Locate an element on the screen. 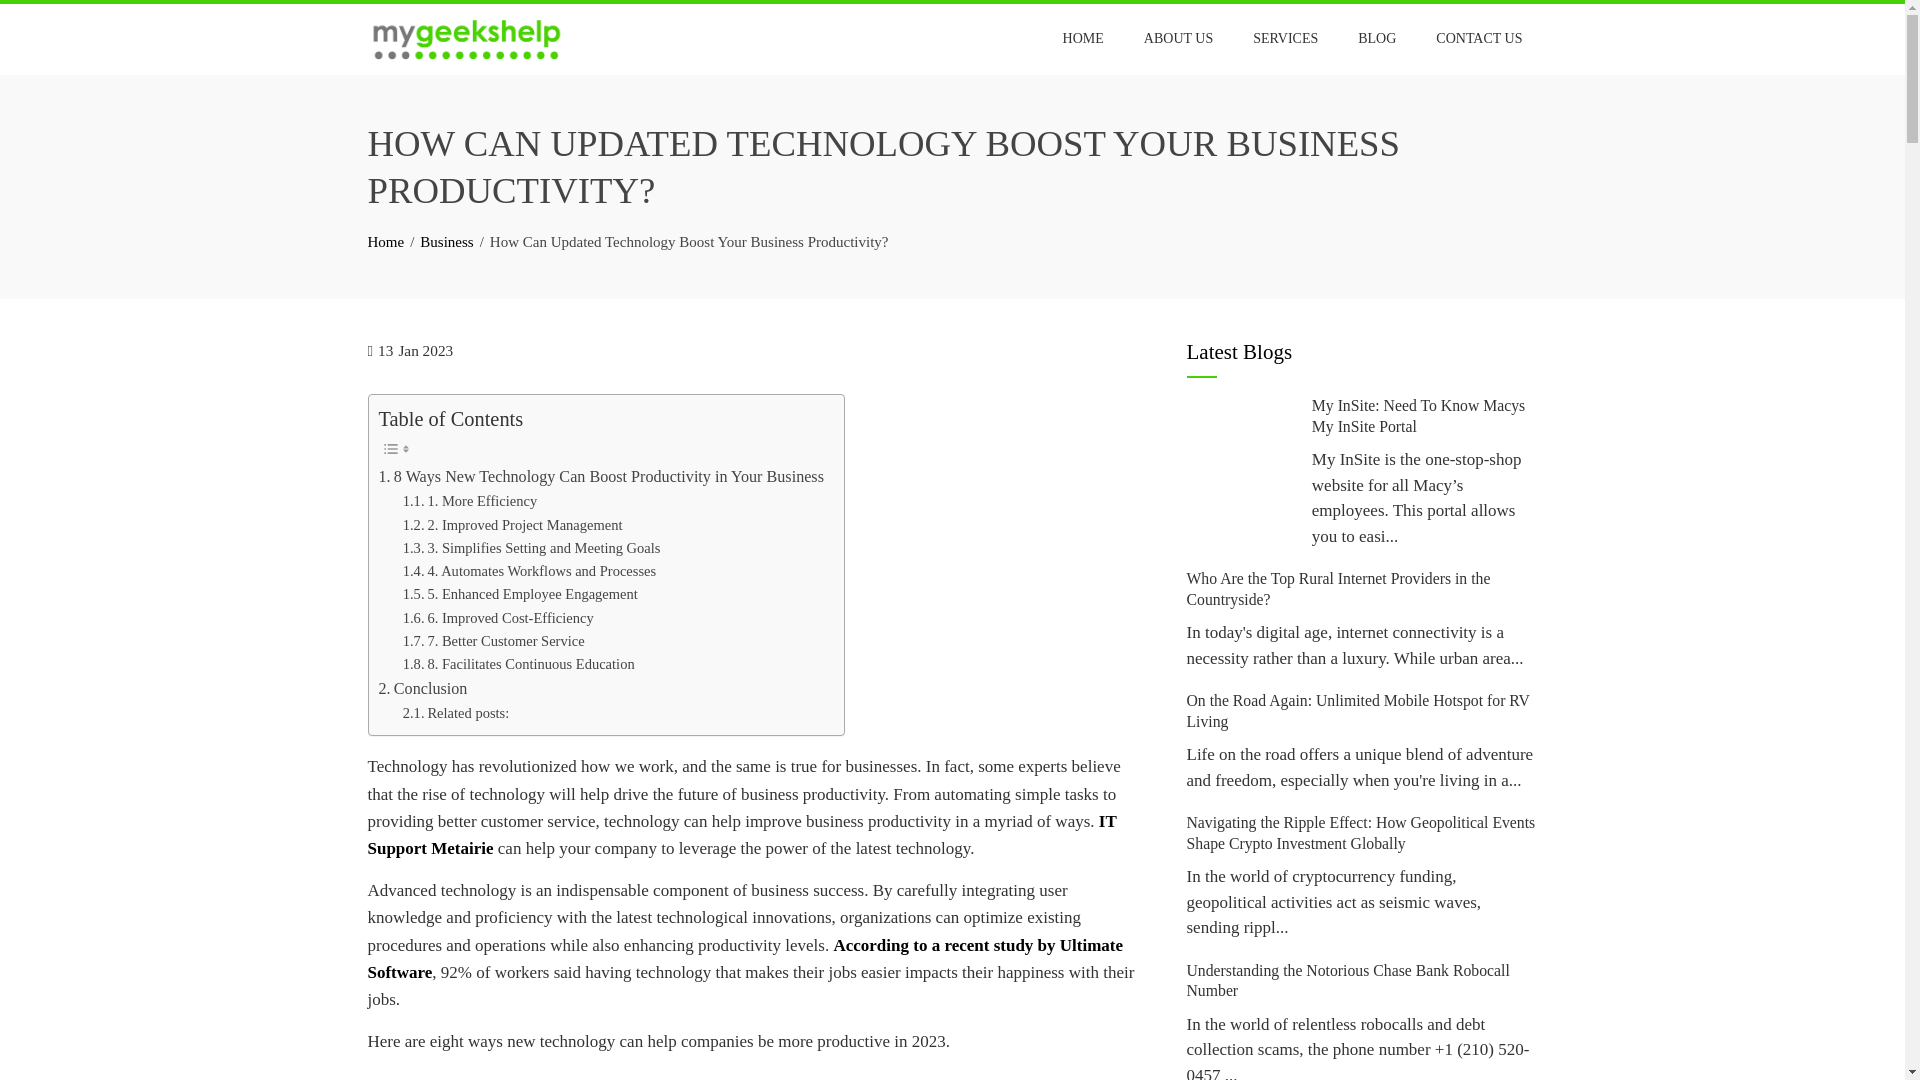 This screenshot has width=1920, height=1080. 2. Improved Project Management is located at coordinates (512, 525).